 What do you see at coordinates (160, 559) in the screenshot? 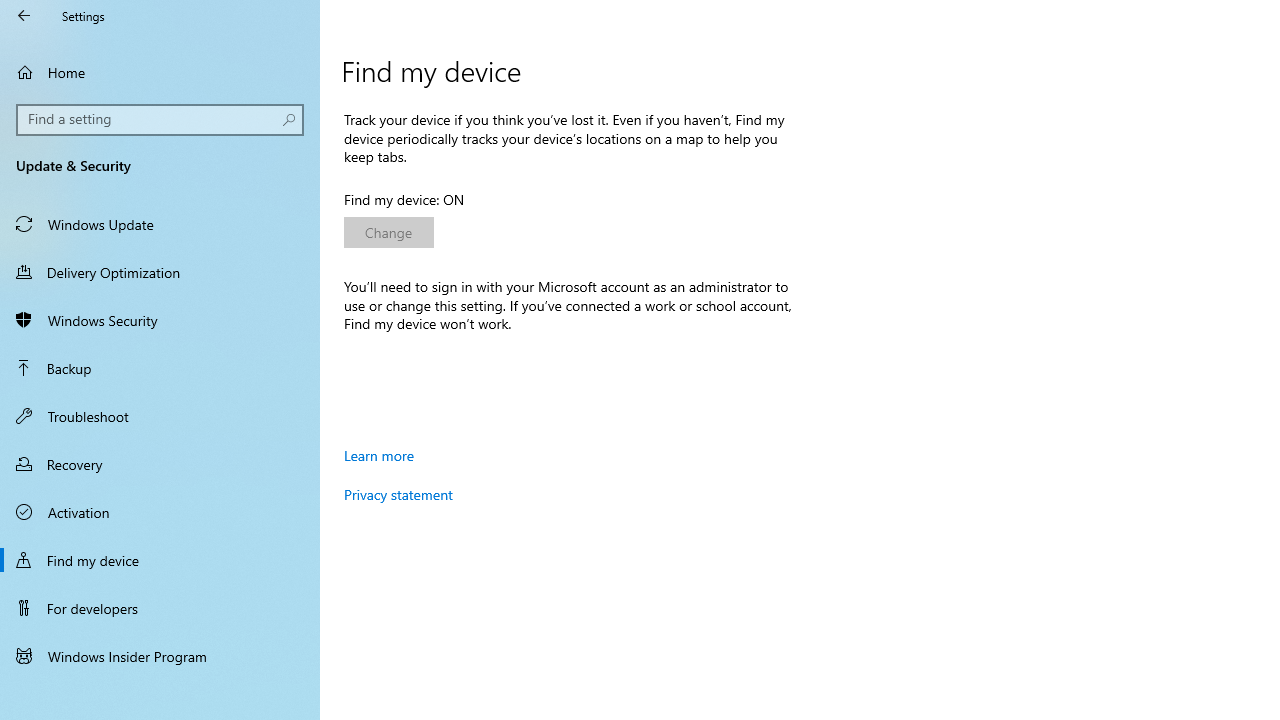
I see `Find my device` at bounding box center [160, 559].